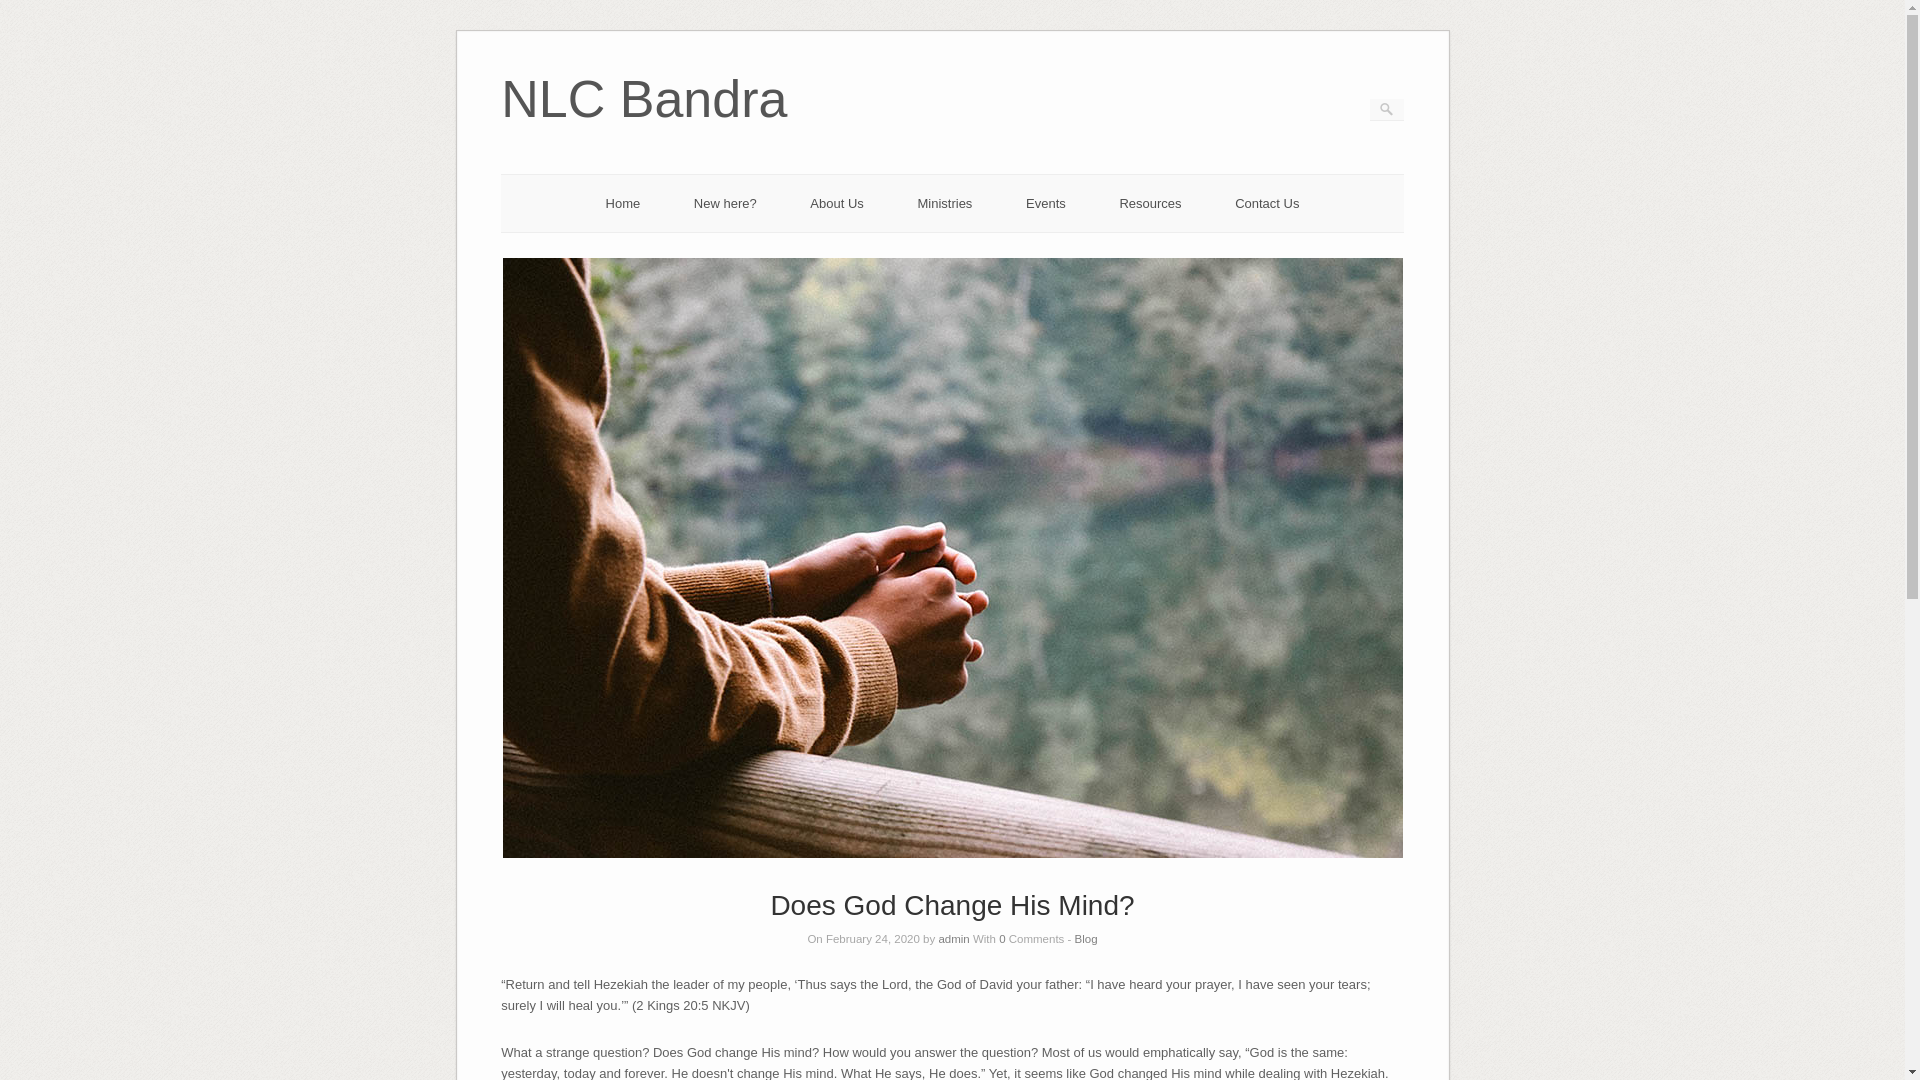 The width and height of the screenshot is (1920, 1080). I want to click on Home, so click(624, 202).